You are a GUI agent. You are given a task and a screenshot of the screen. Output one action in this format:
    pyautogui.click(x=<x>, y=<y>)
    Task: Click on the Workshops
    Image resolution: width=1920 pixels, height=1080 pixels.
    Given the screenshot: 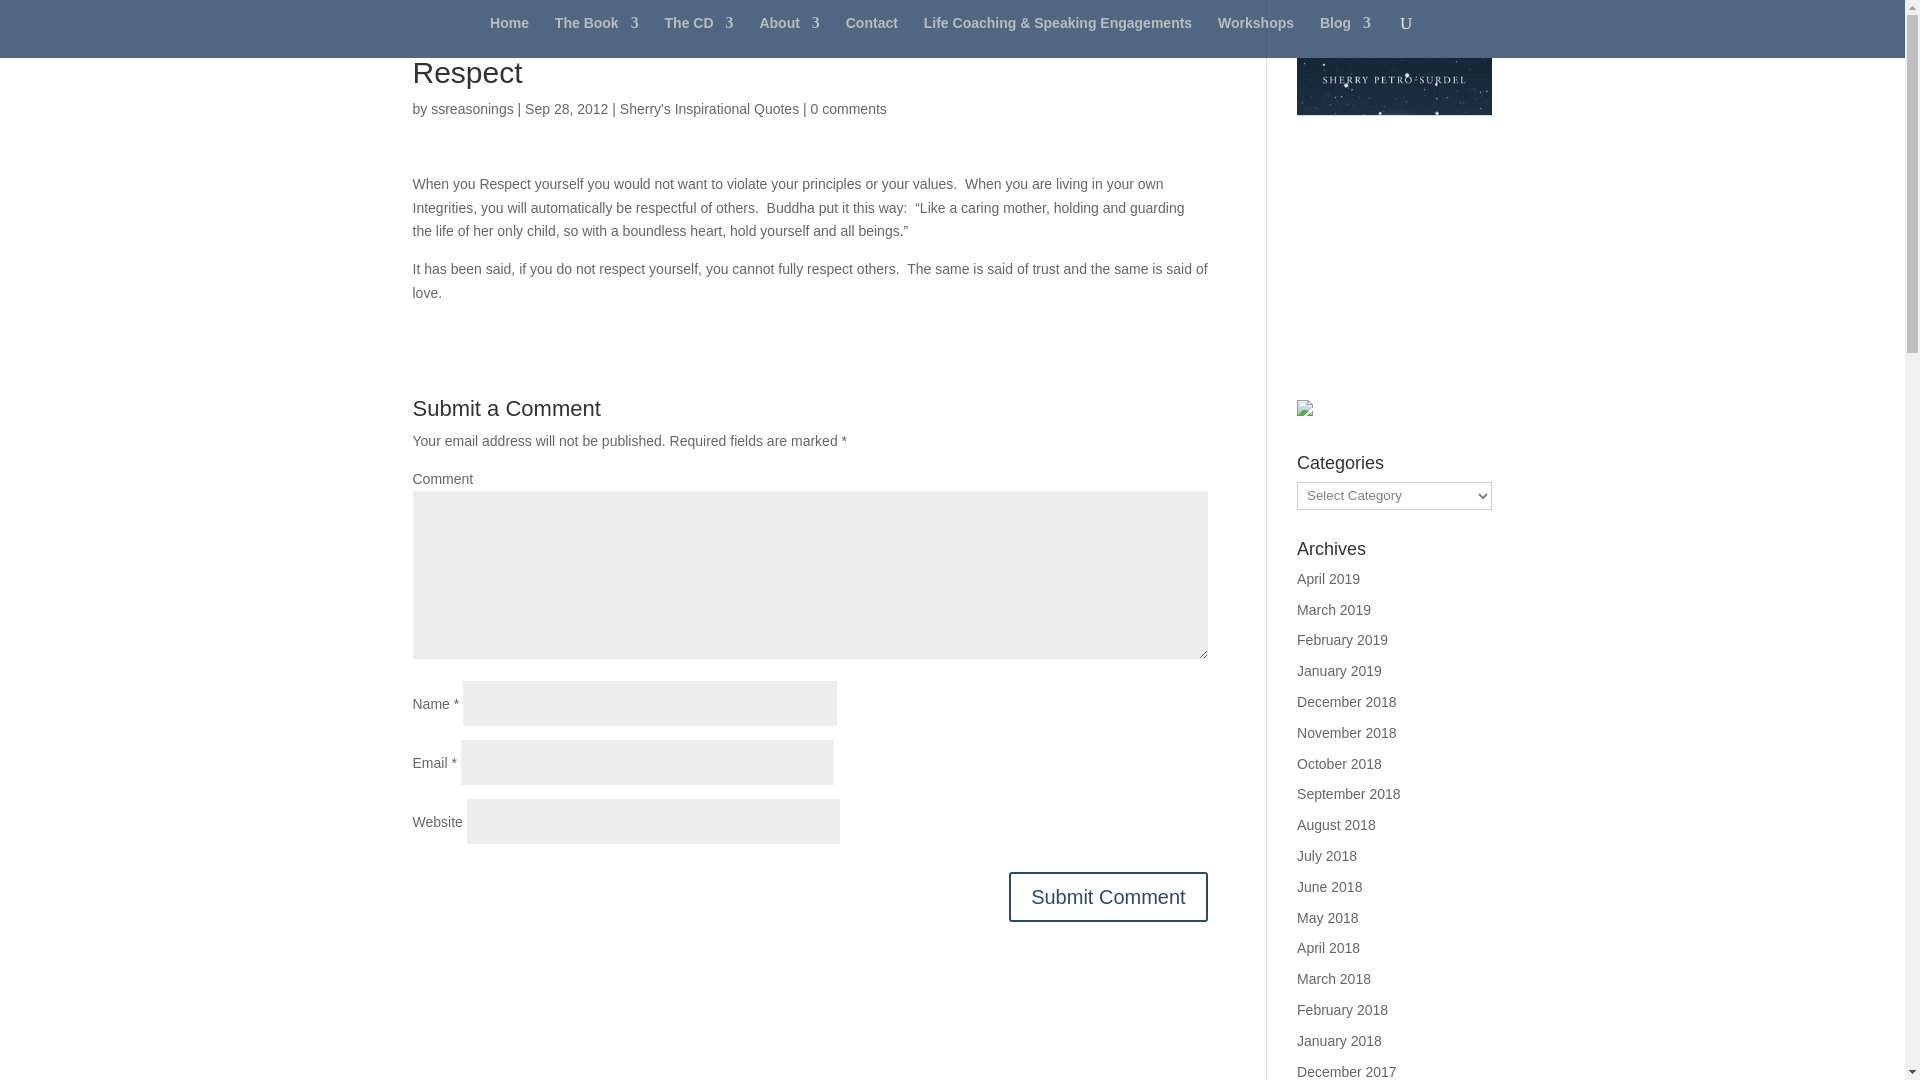 What is the action you would take?
    pyautogui.click(x=1256, y=37)
    